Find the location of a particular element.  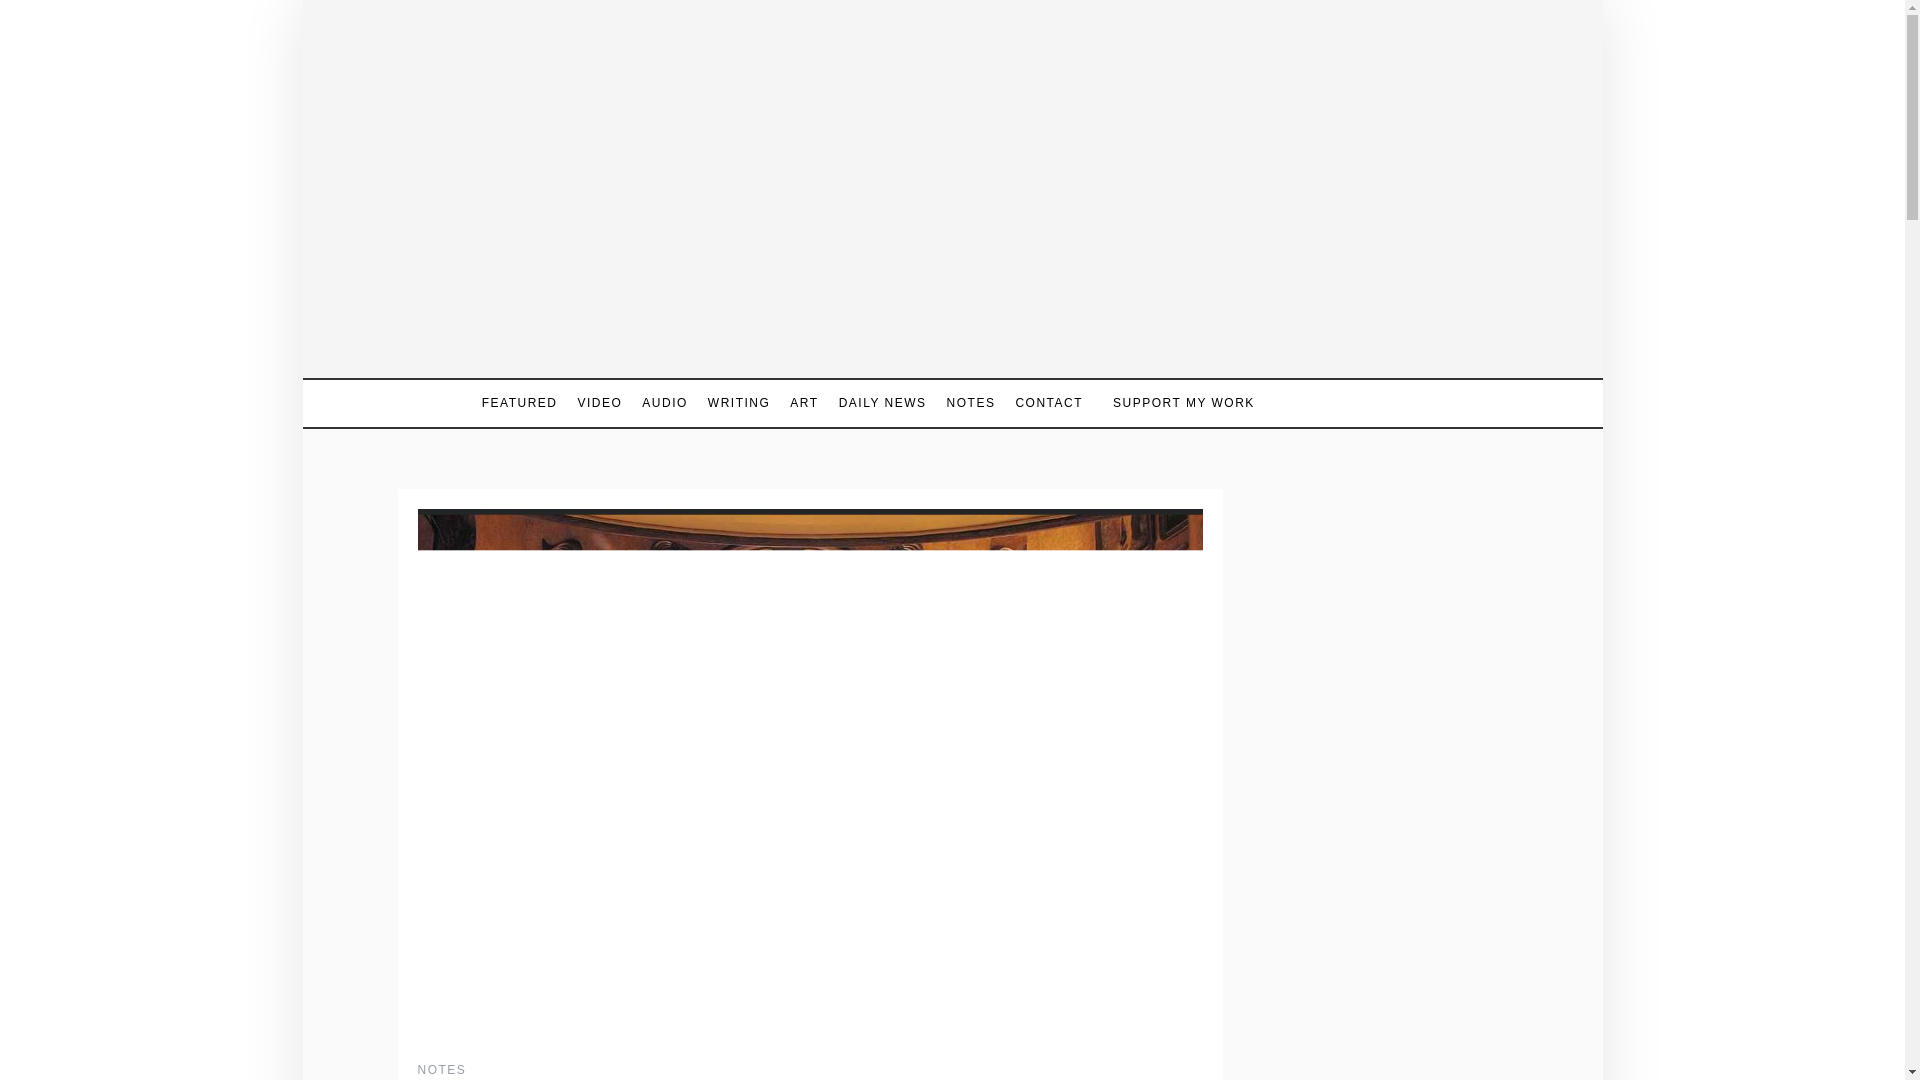

NOTES is located at coordinates (971, 403).